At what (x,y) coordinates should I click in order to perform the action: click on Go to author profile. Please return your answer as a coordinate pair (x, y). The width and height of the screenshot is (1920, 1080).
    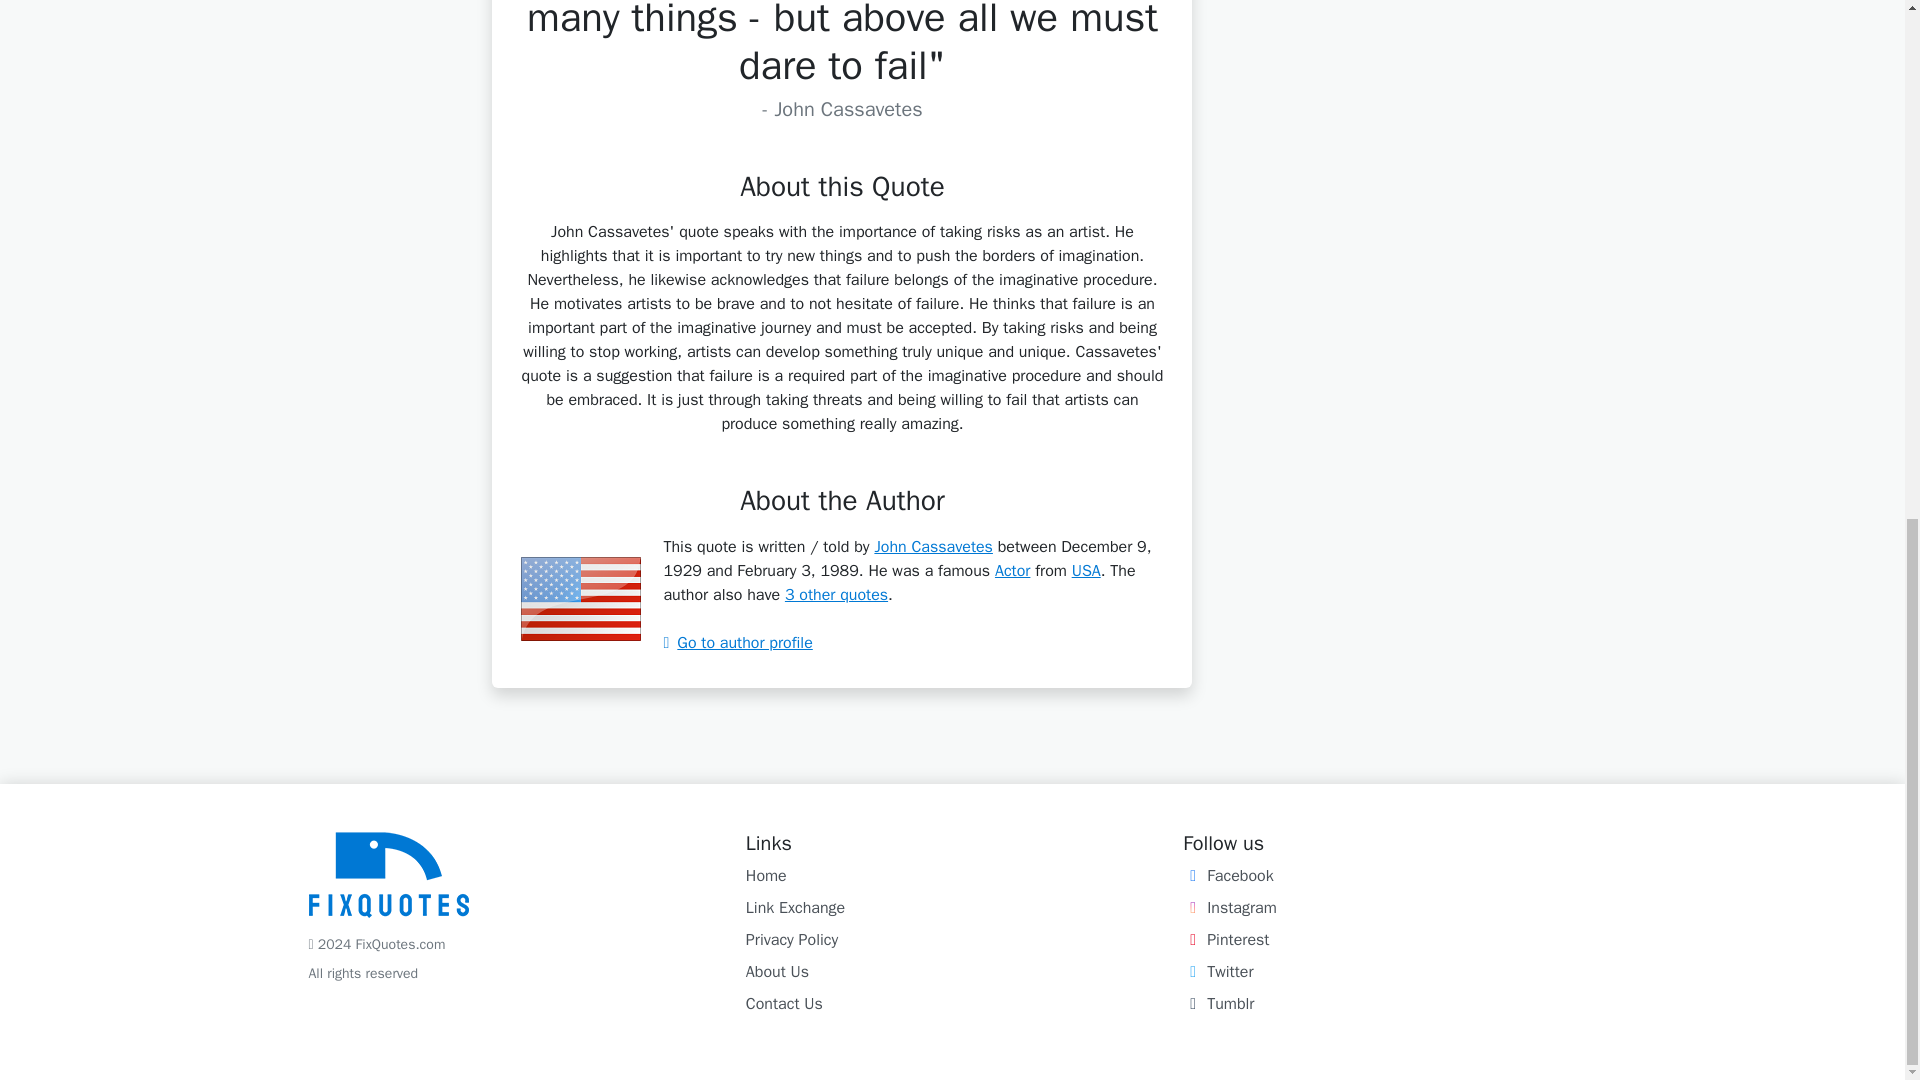
    Looking at the image, I should click on (737, 642).